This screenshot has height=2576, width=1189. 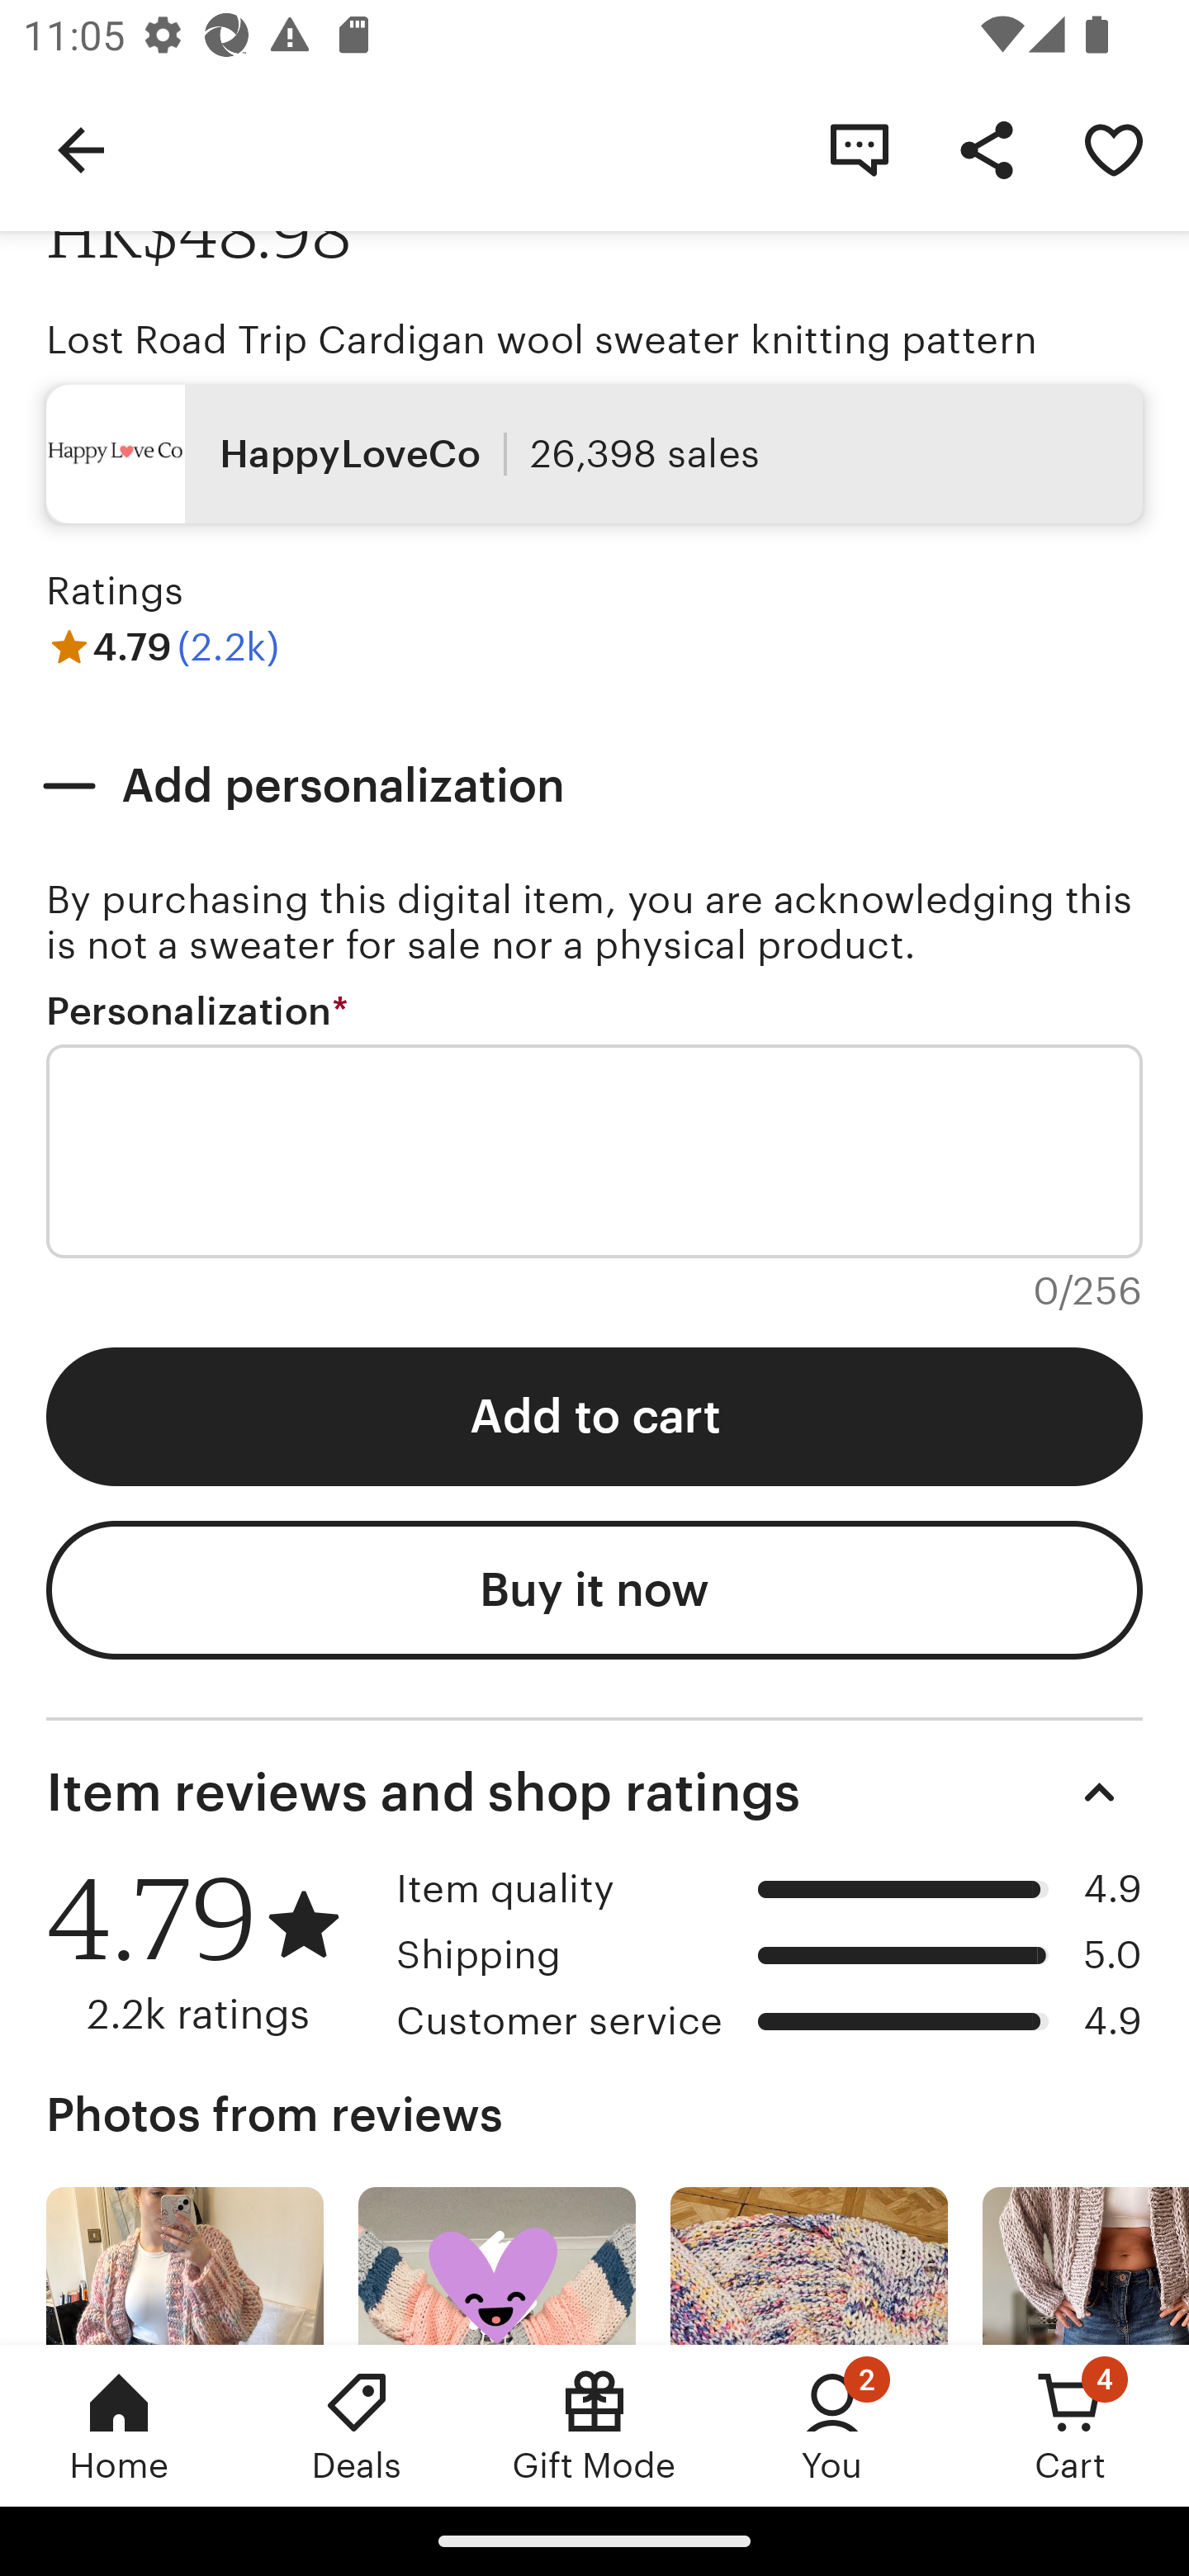 I want to click on Ratings, so click(x=116, y=591).